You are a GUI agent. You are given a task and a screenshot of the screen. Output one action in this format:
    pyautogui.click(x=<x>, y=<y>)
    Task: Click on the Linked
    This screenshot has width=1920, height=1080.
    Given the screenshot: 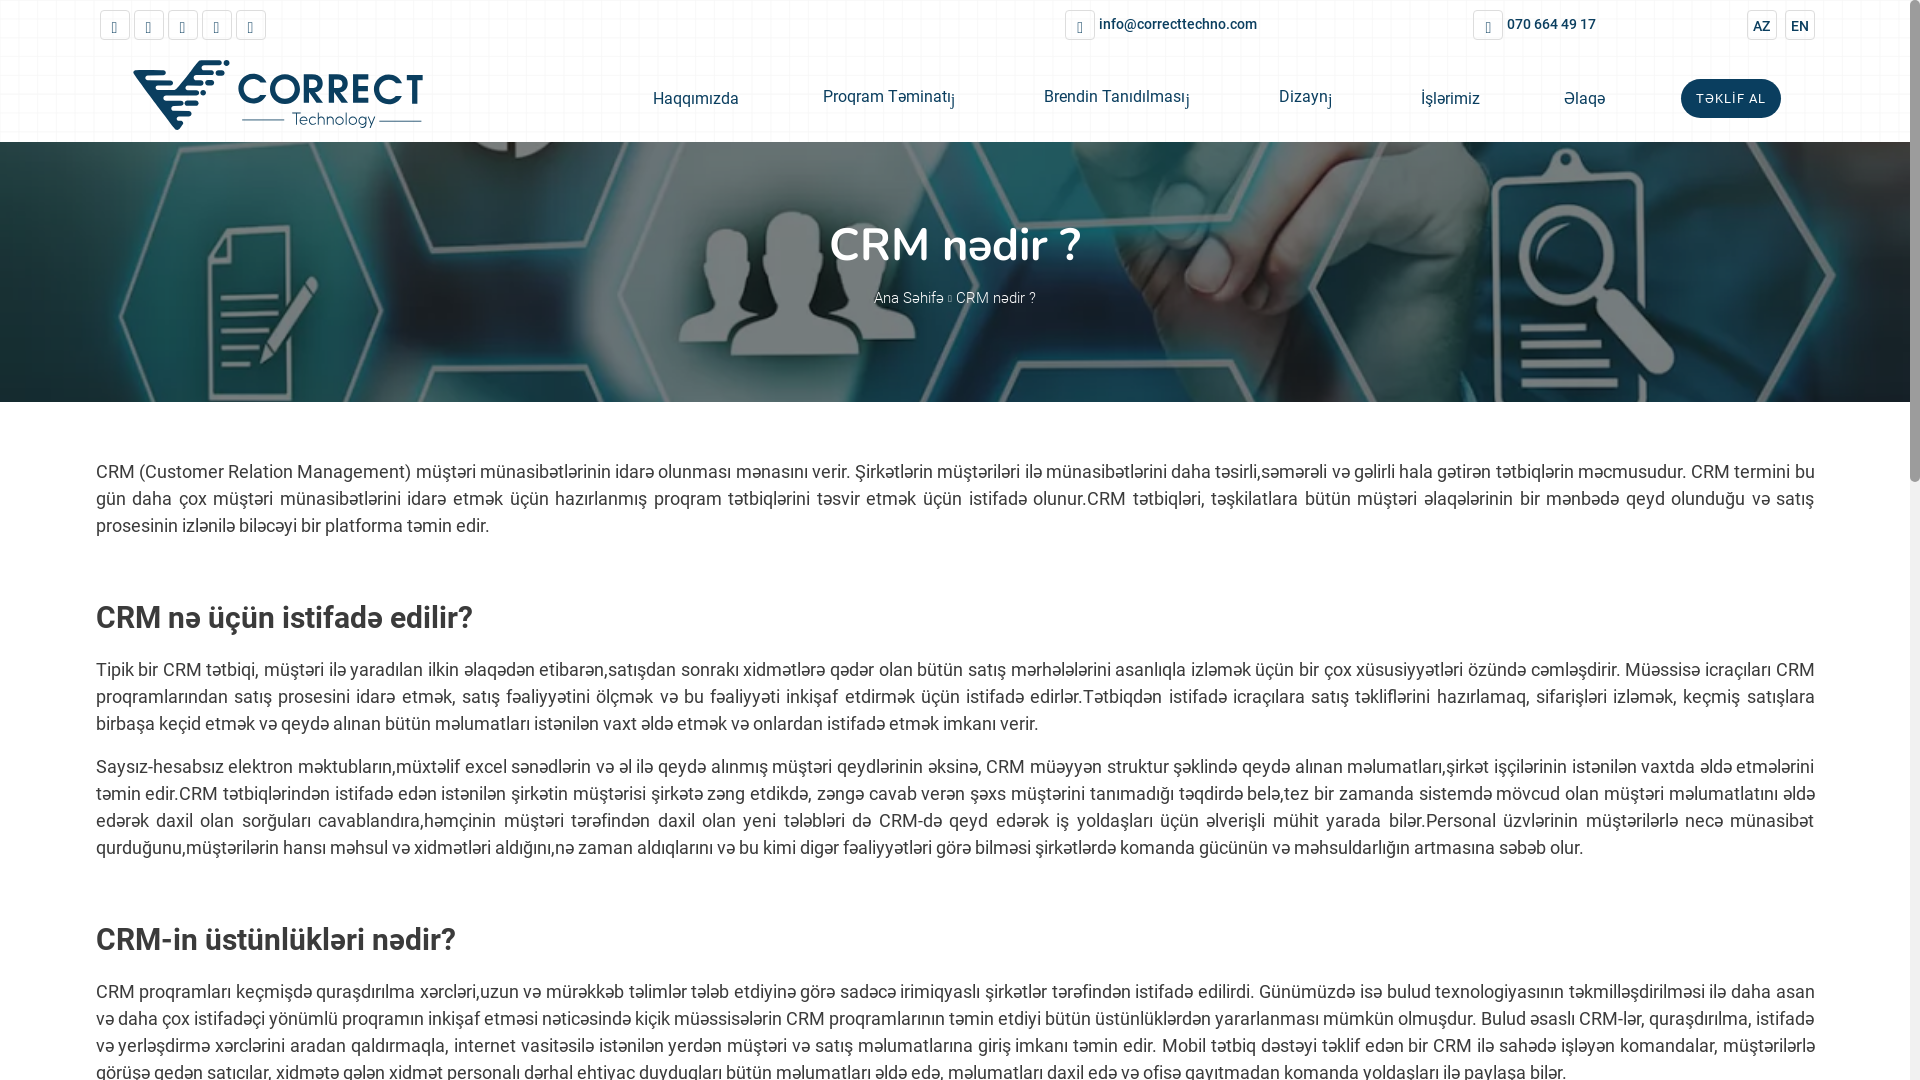 What is the action you would take?
    pyautogui.click(x=149, y=25)
    